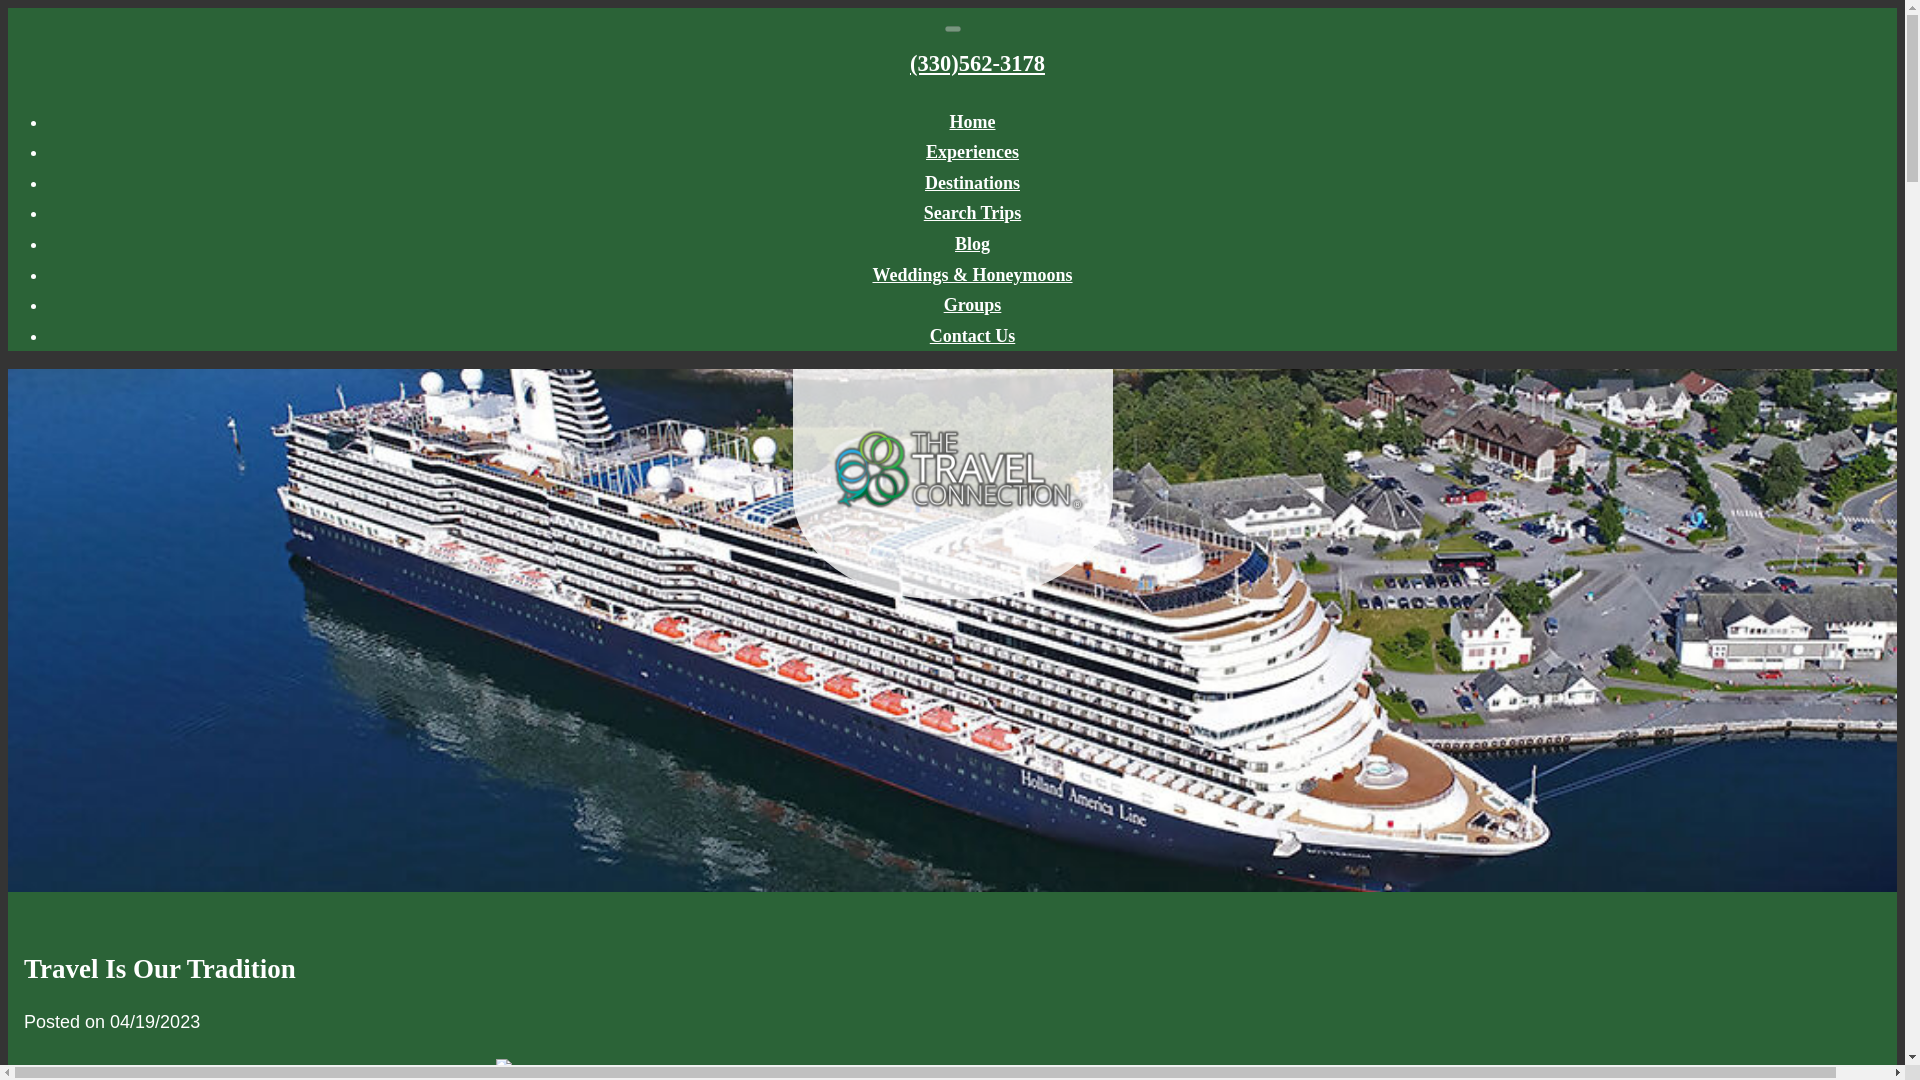 The image size is (1920, 1080). What do you see at coordinates (972, 212) in the screenshot?
I see `Search Trips` at bounding box center [972, 212].